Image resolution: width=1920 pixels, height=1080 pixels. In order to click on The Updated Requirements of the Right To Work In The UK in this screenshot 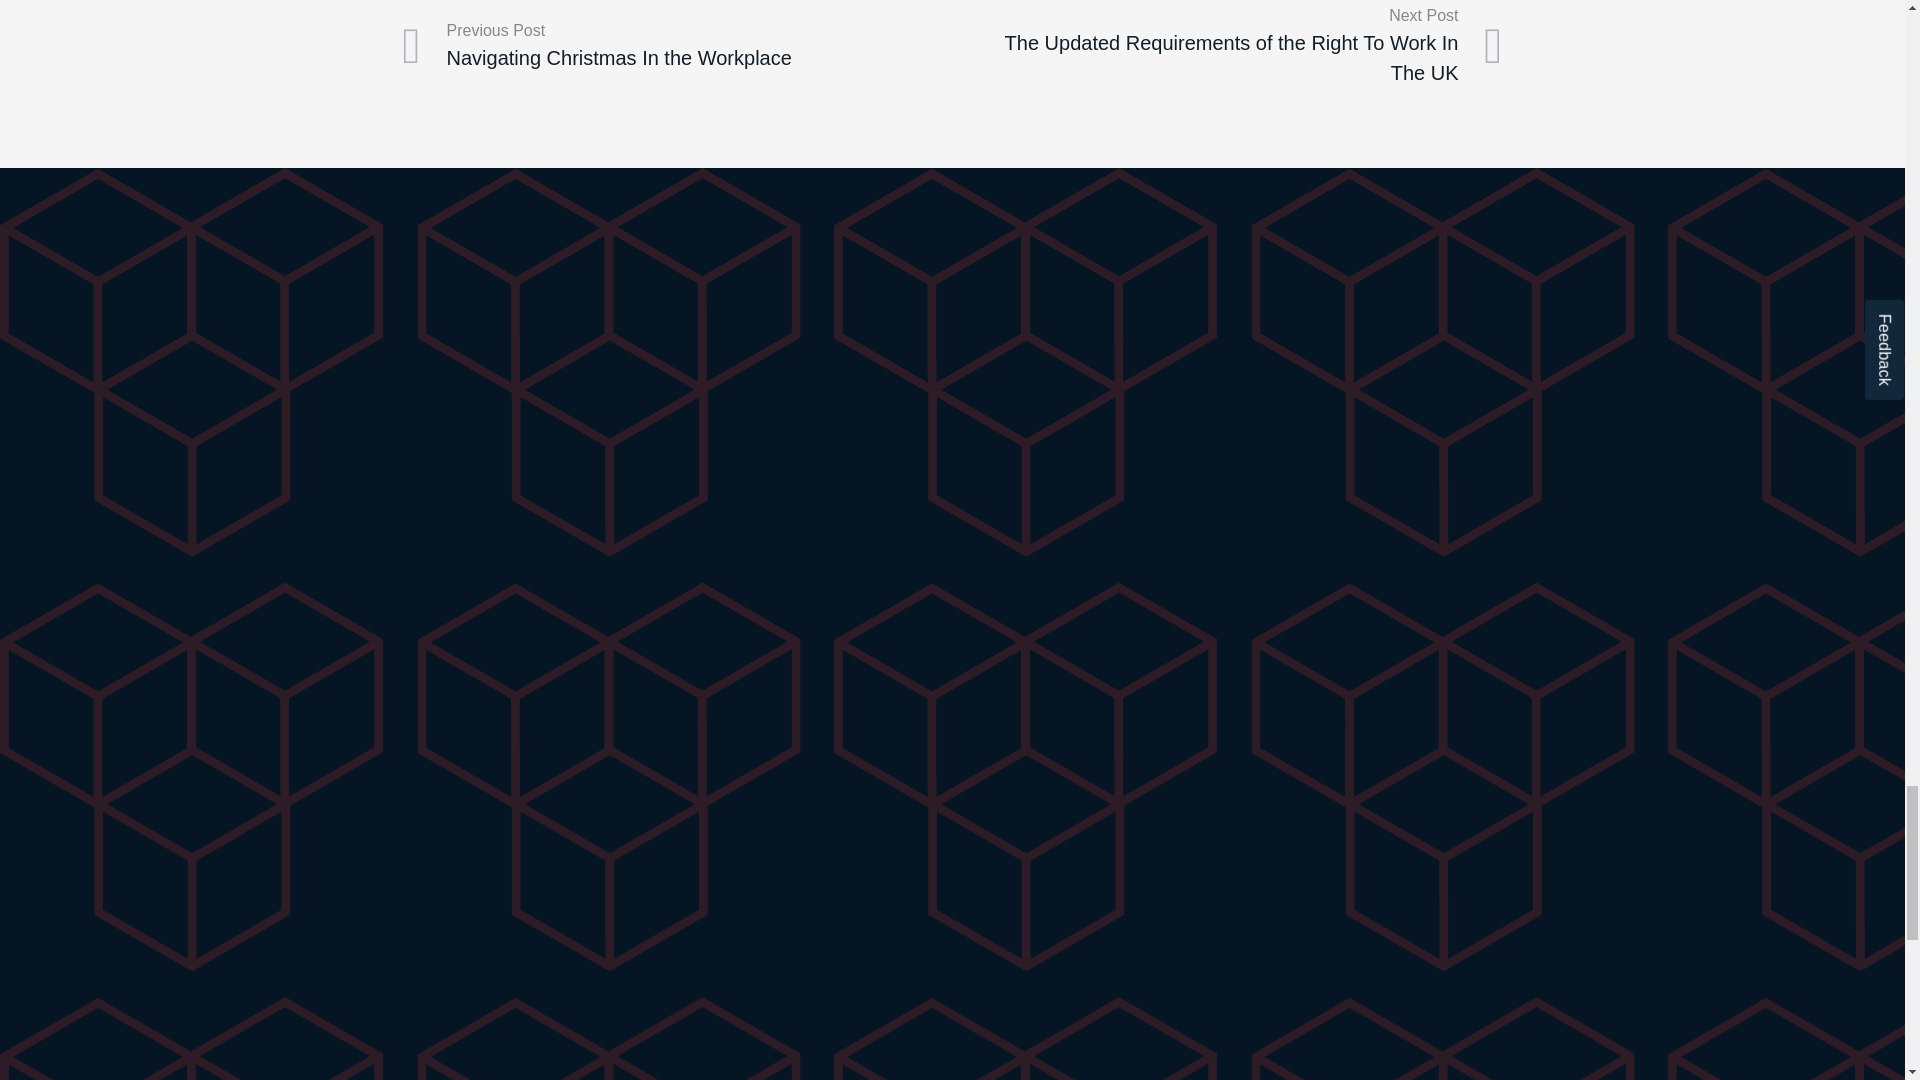, I will do `click(1226, 46)`.